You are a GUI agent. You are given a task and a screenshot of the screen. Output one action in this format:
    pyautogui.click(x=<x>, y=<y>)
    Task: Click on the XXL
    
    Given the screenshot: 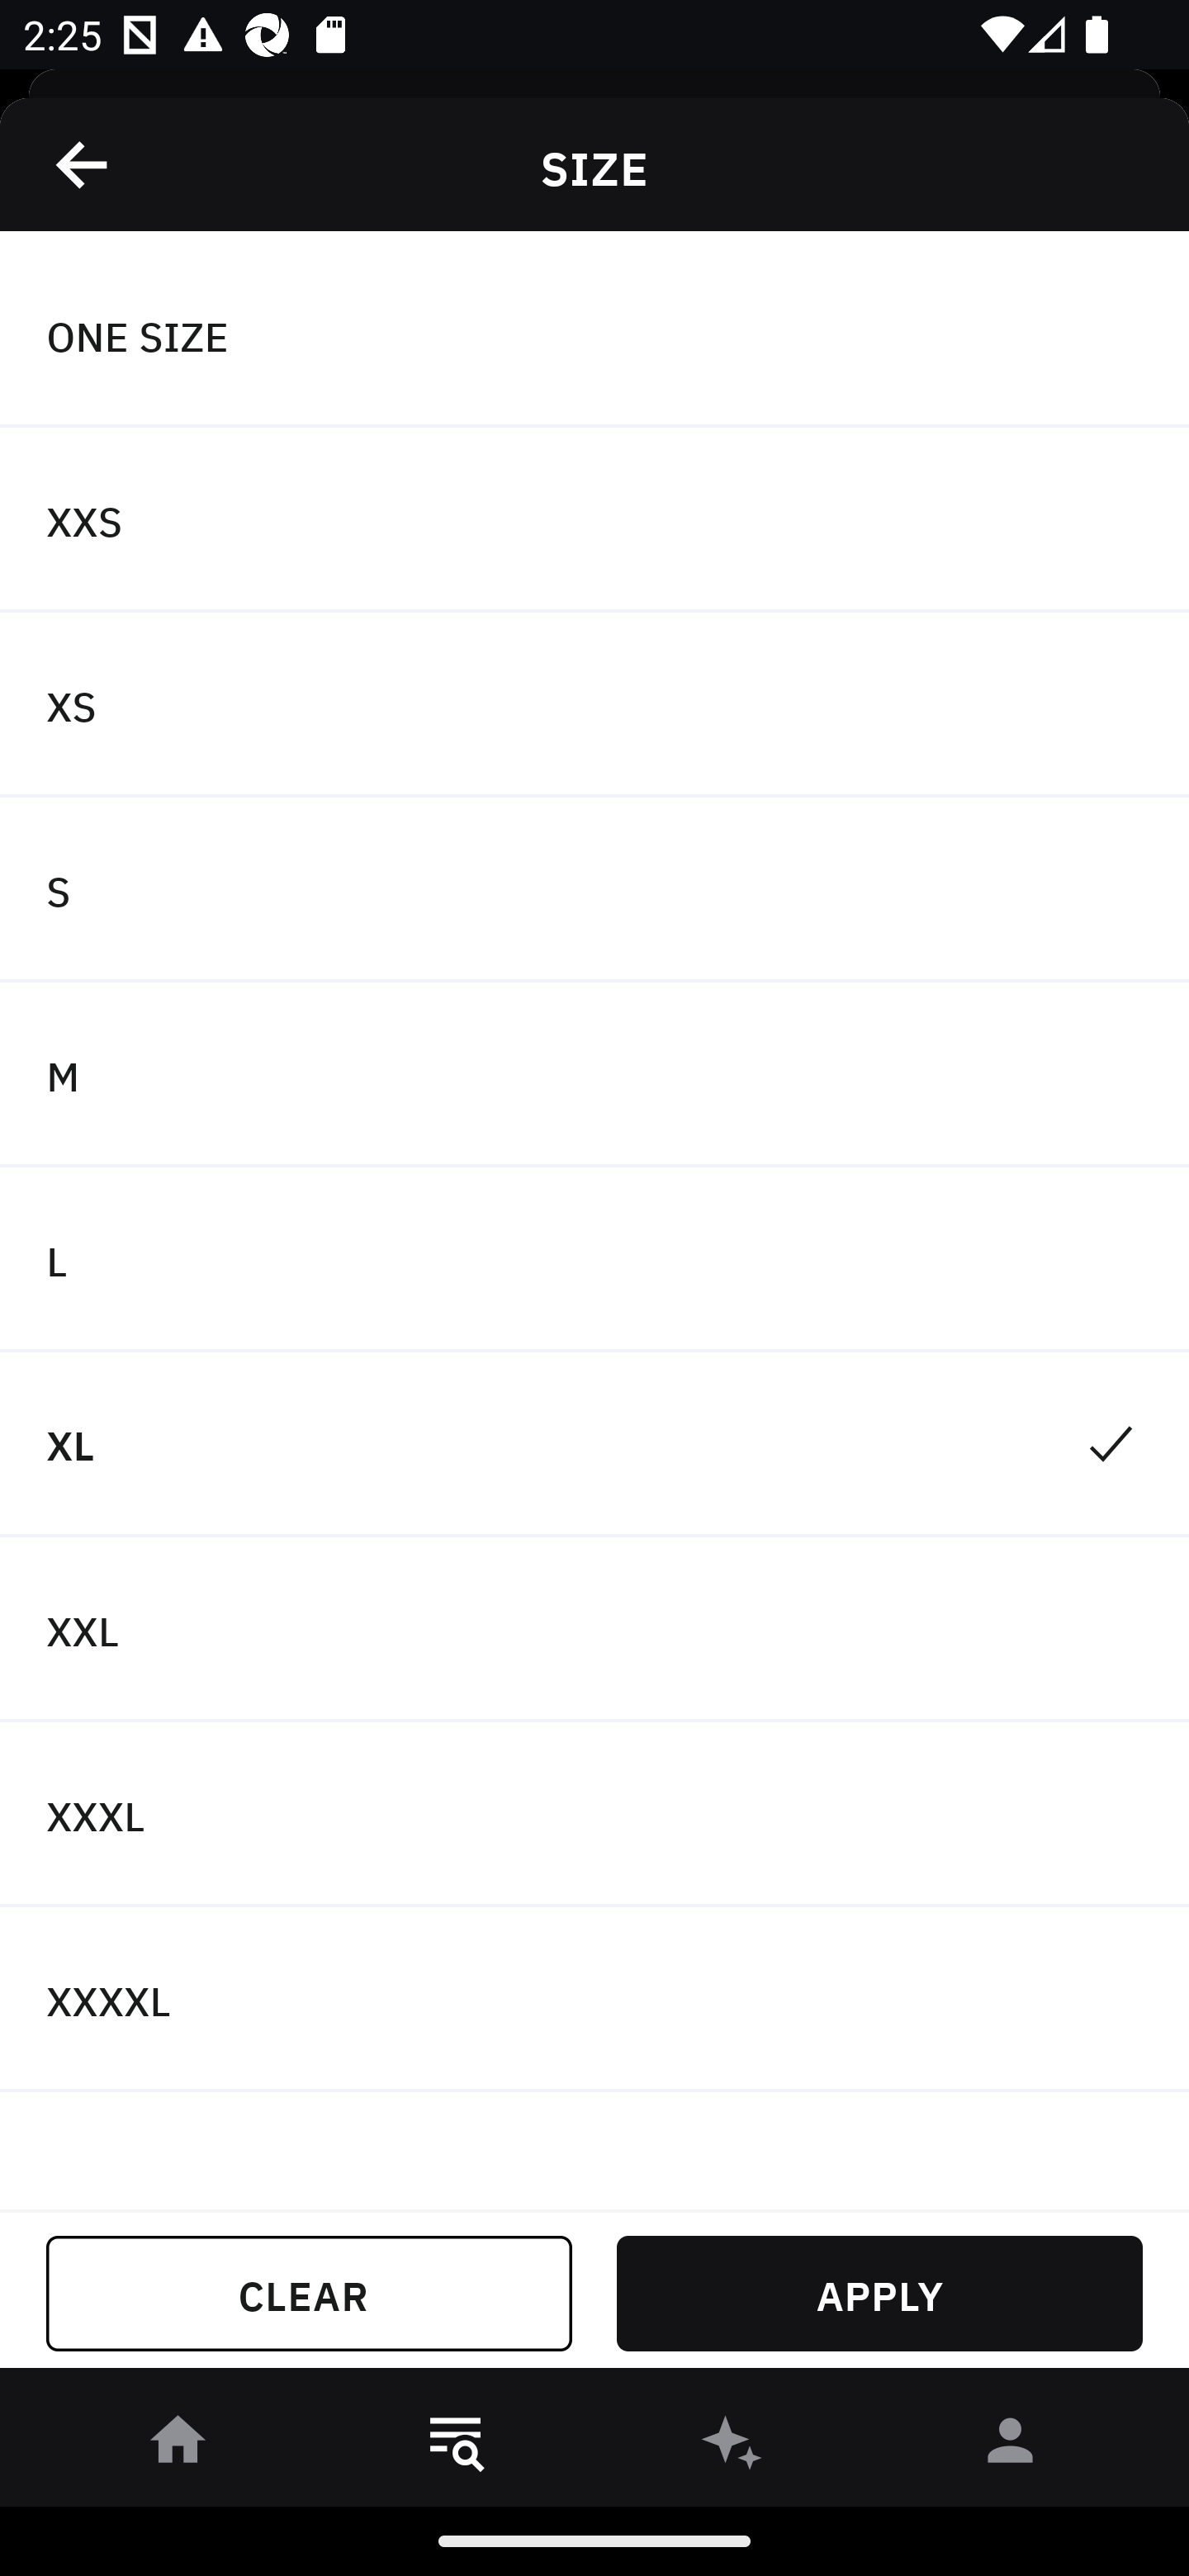 What is the action you would take?
    pyautogui.click(x=594, y=1630)
    